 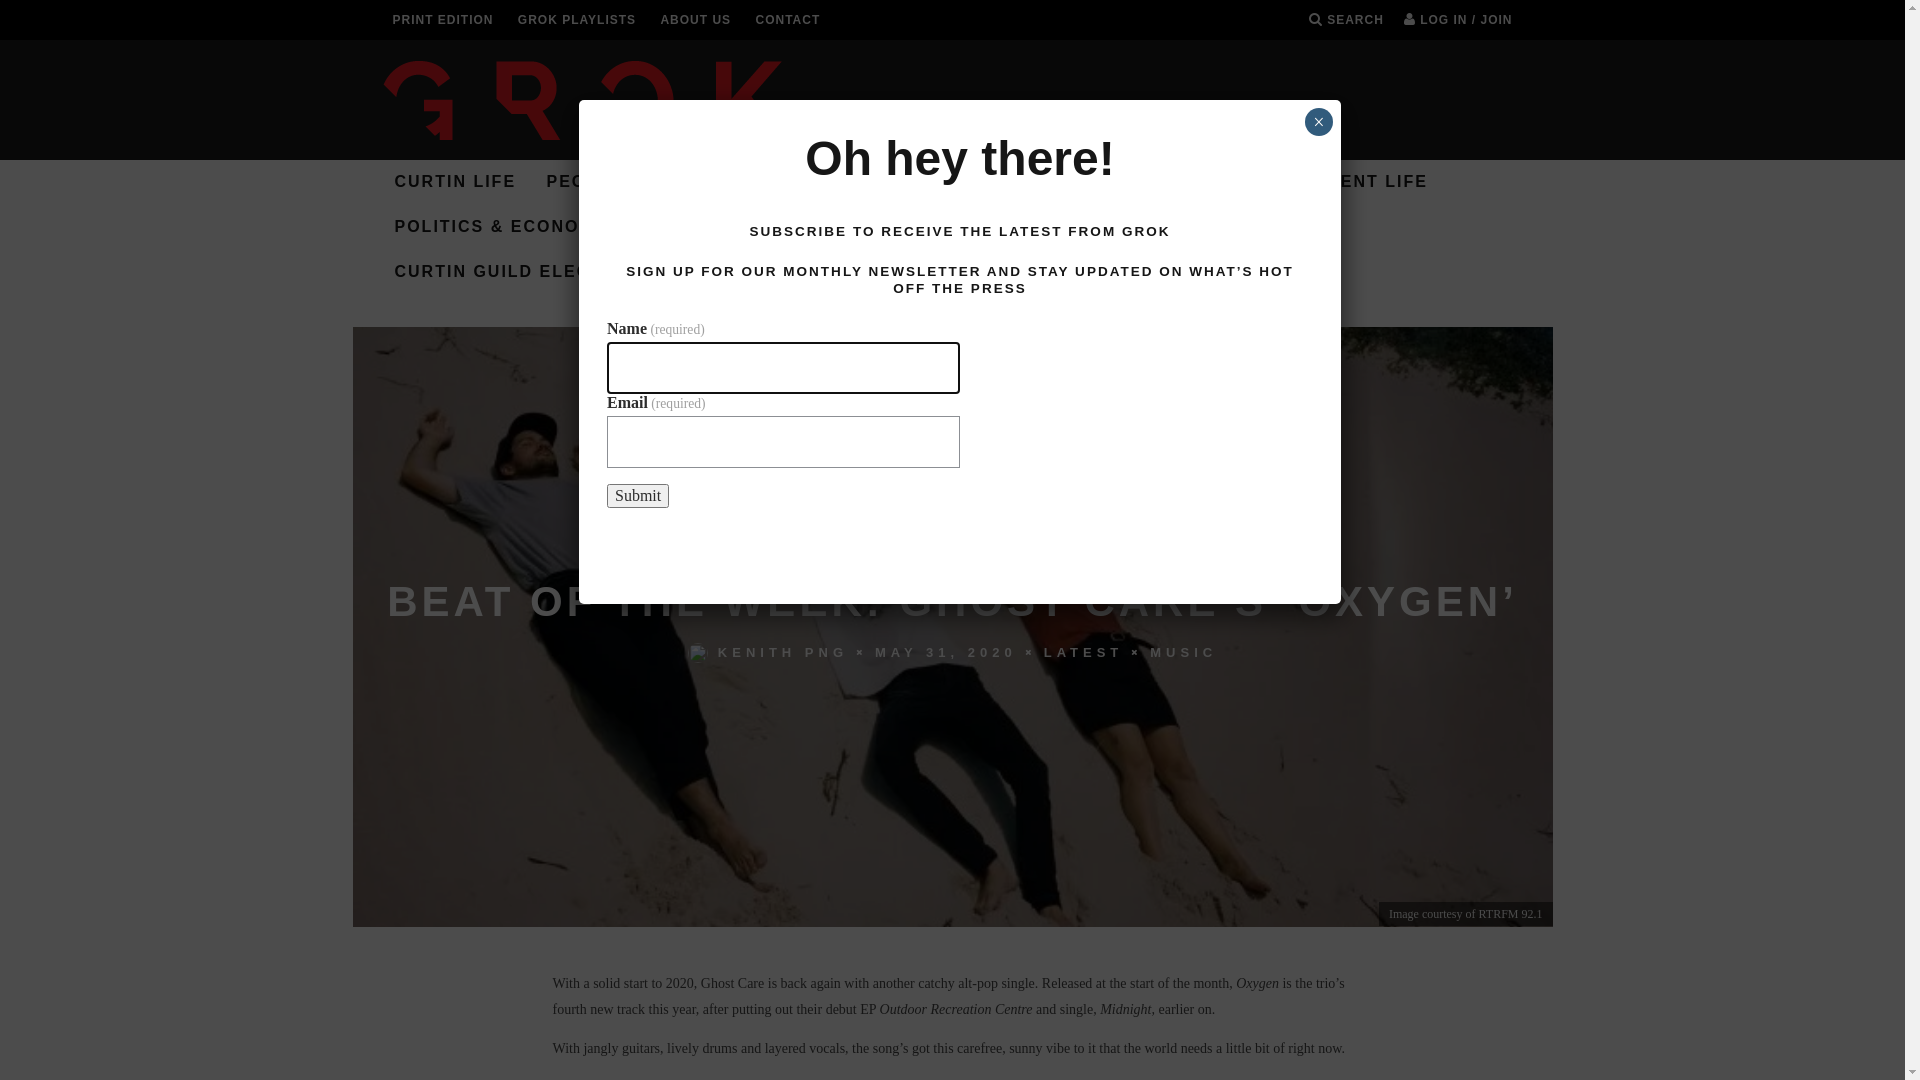 What do you see at coordinates (1112, 182) in the screenshot?
I see `ART & FILM` at bounding box center [1112, 182].